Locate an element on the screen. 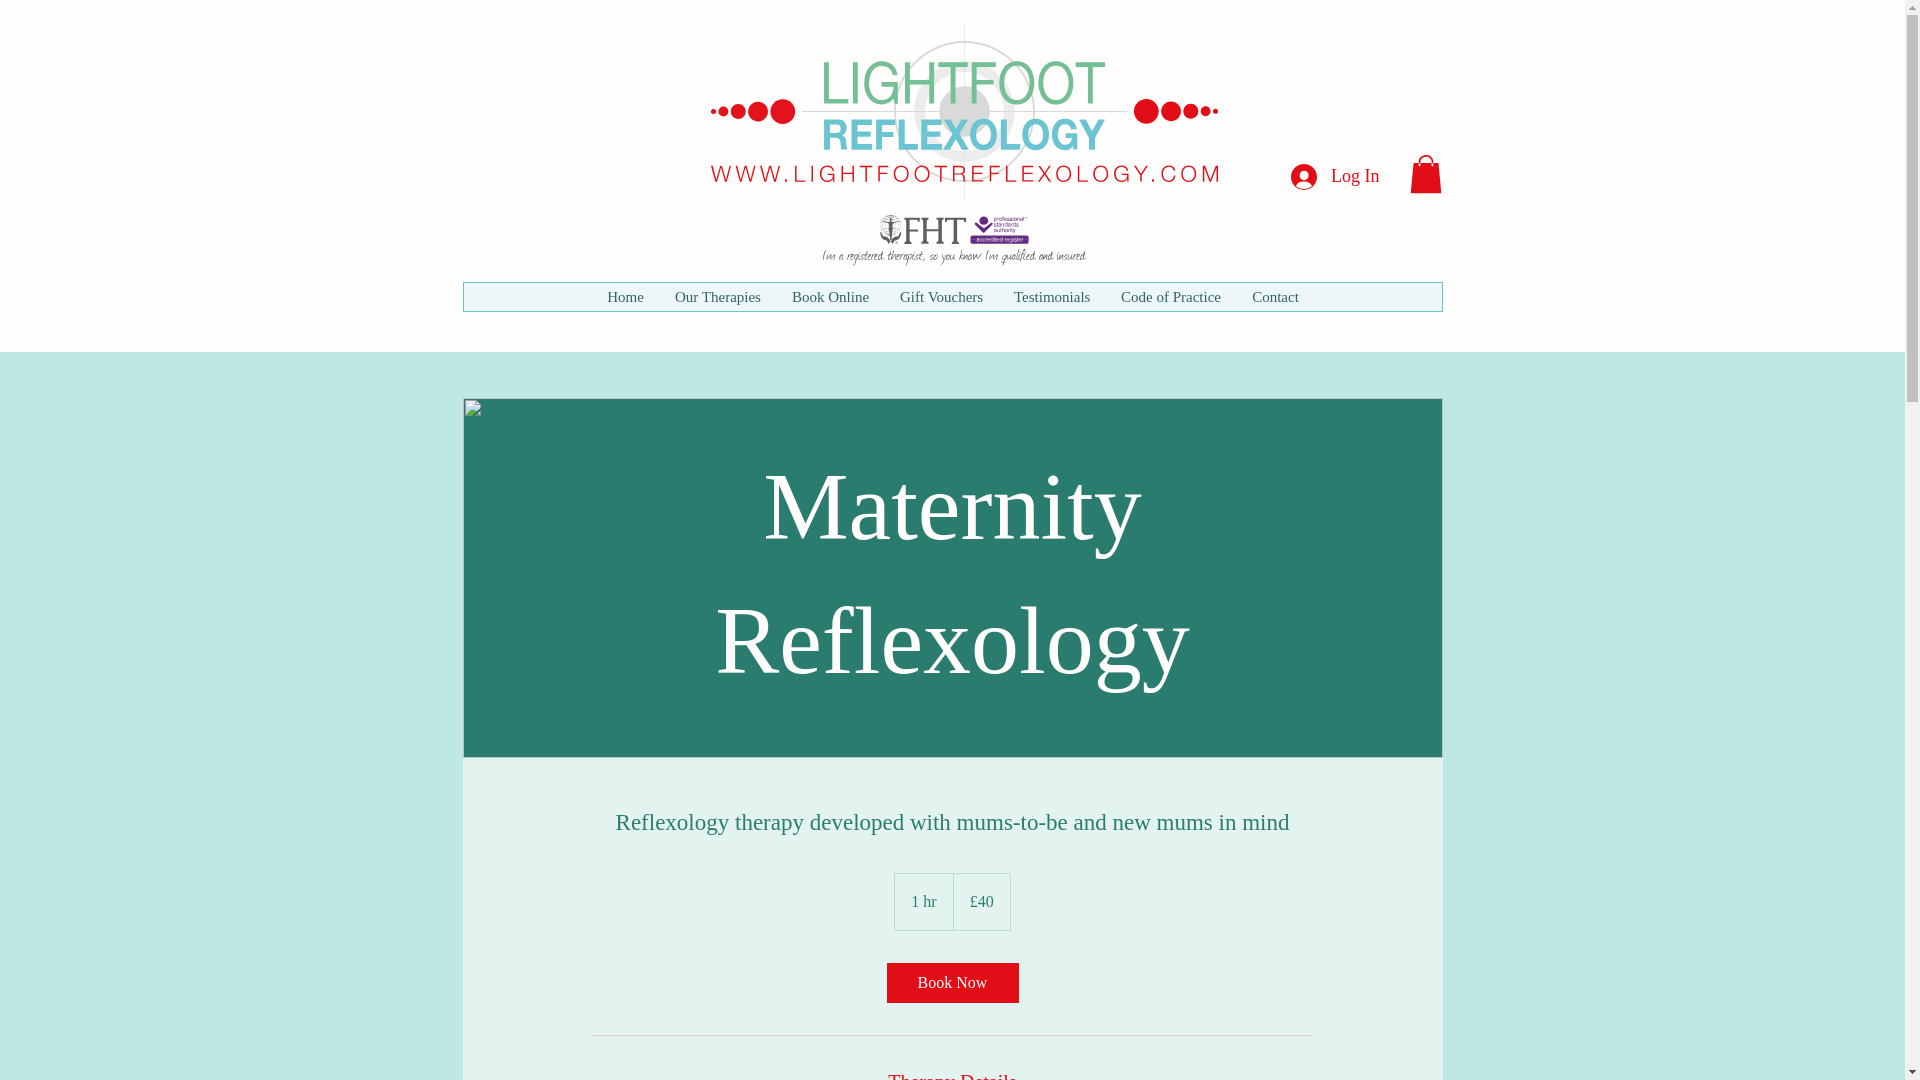 This screenshot has height=1080, width=1920. Book Now is located at coordinates (951, 982).